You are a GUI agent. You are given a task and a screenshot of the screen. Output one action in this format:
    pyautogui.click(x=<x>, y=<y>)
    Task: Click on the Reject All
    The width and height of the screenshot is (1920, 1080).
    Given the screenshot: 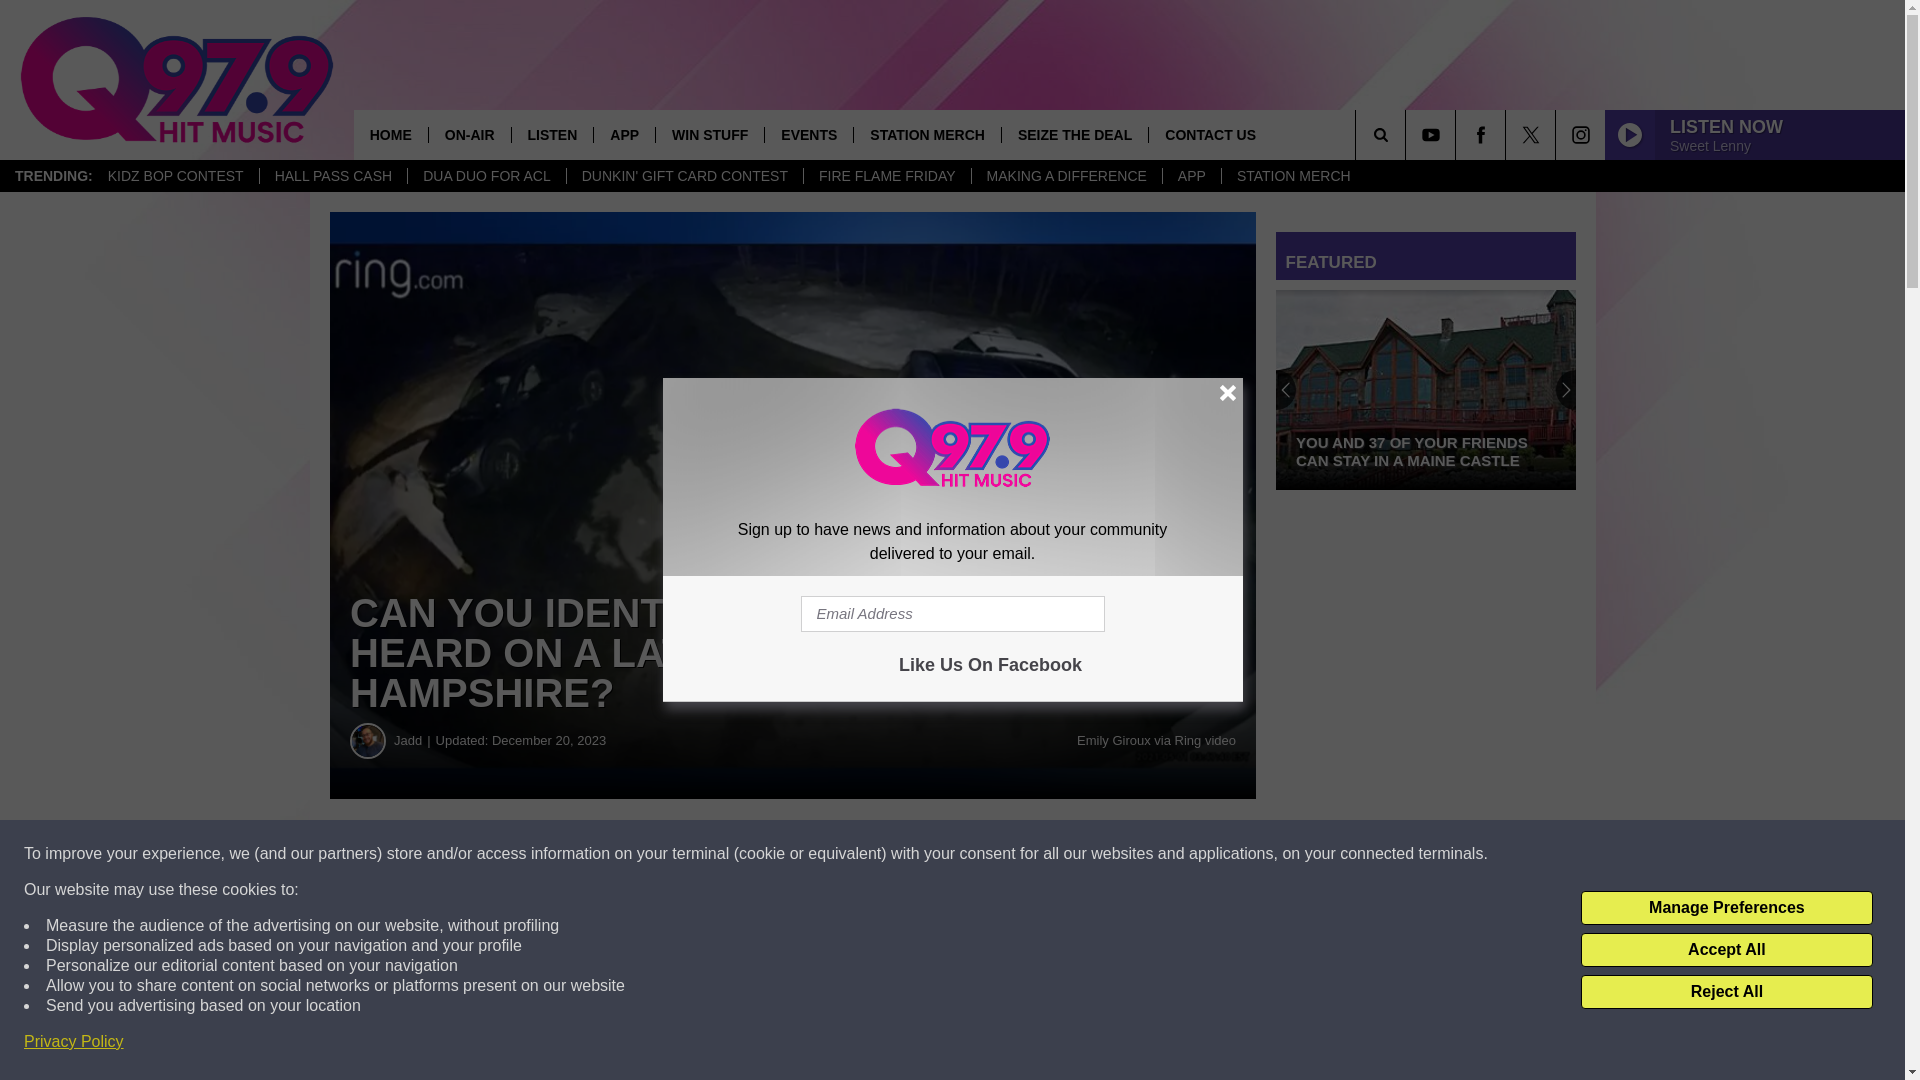 What is the action you would take?
    pyautogui.click(x=1726, y=992)
    